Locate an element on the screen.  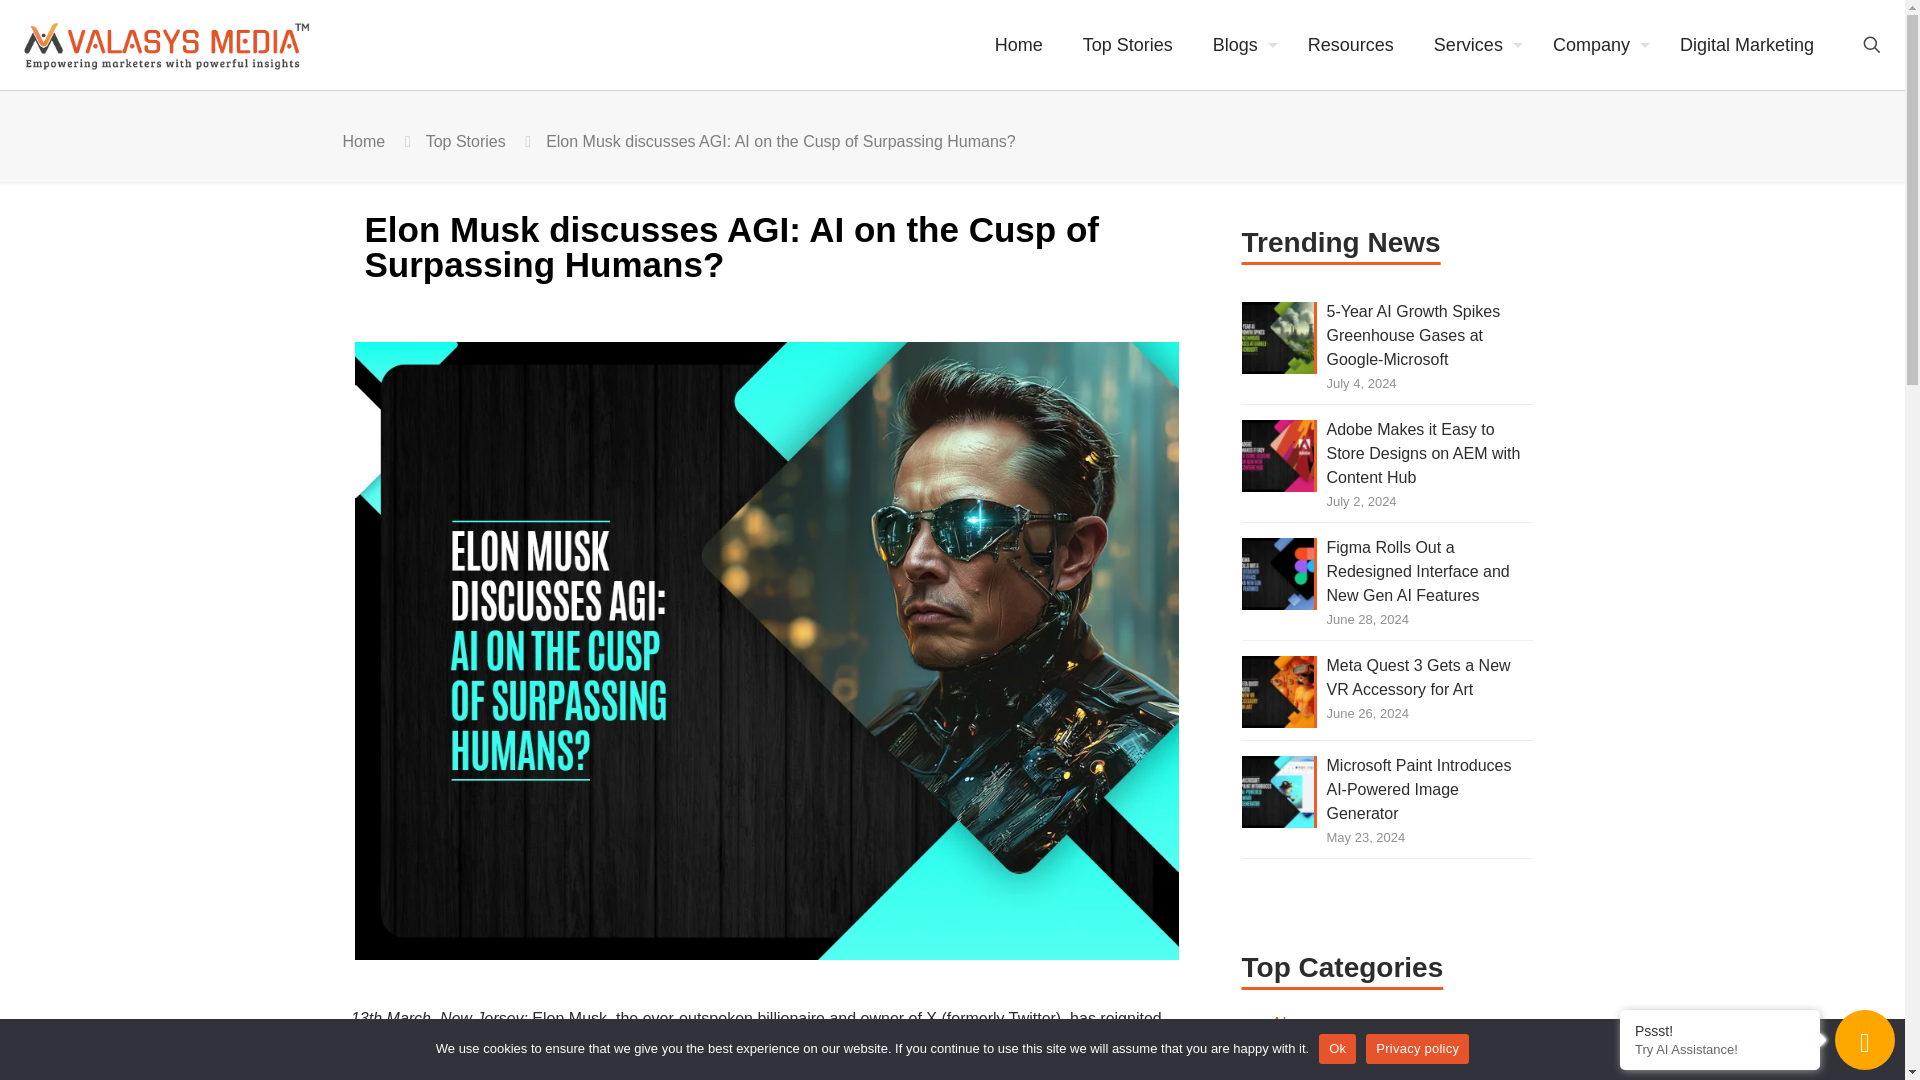
Company is located at coordinates (1596, 44).